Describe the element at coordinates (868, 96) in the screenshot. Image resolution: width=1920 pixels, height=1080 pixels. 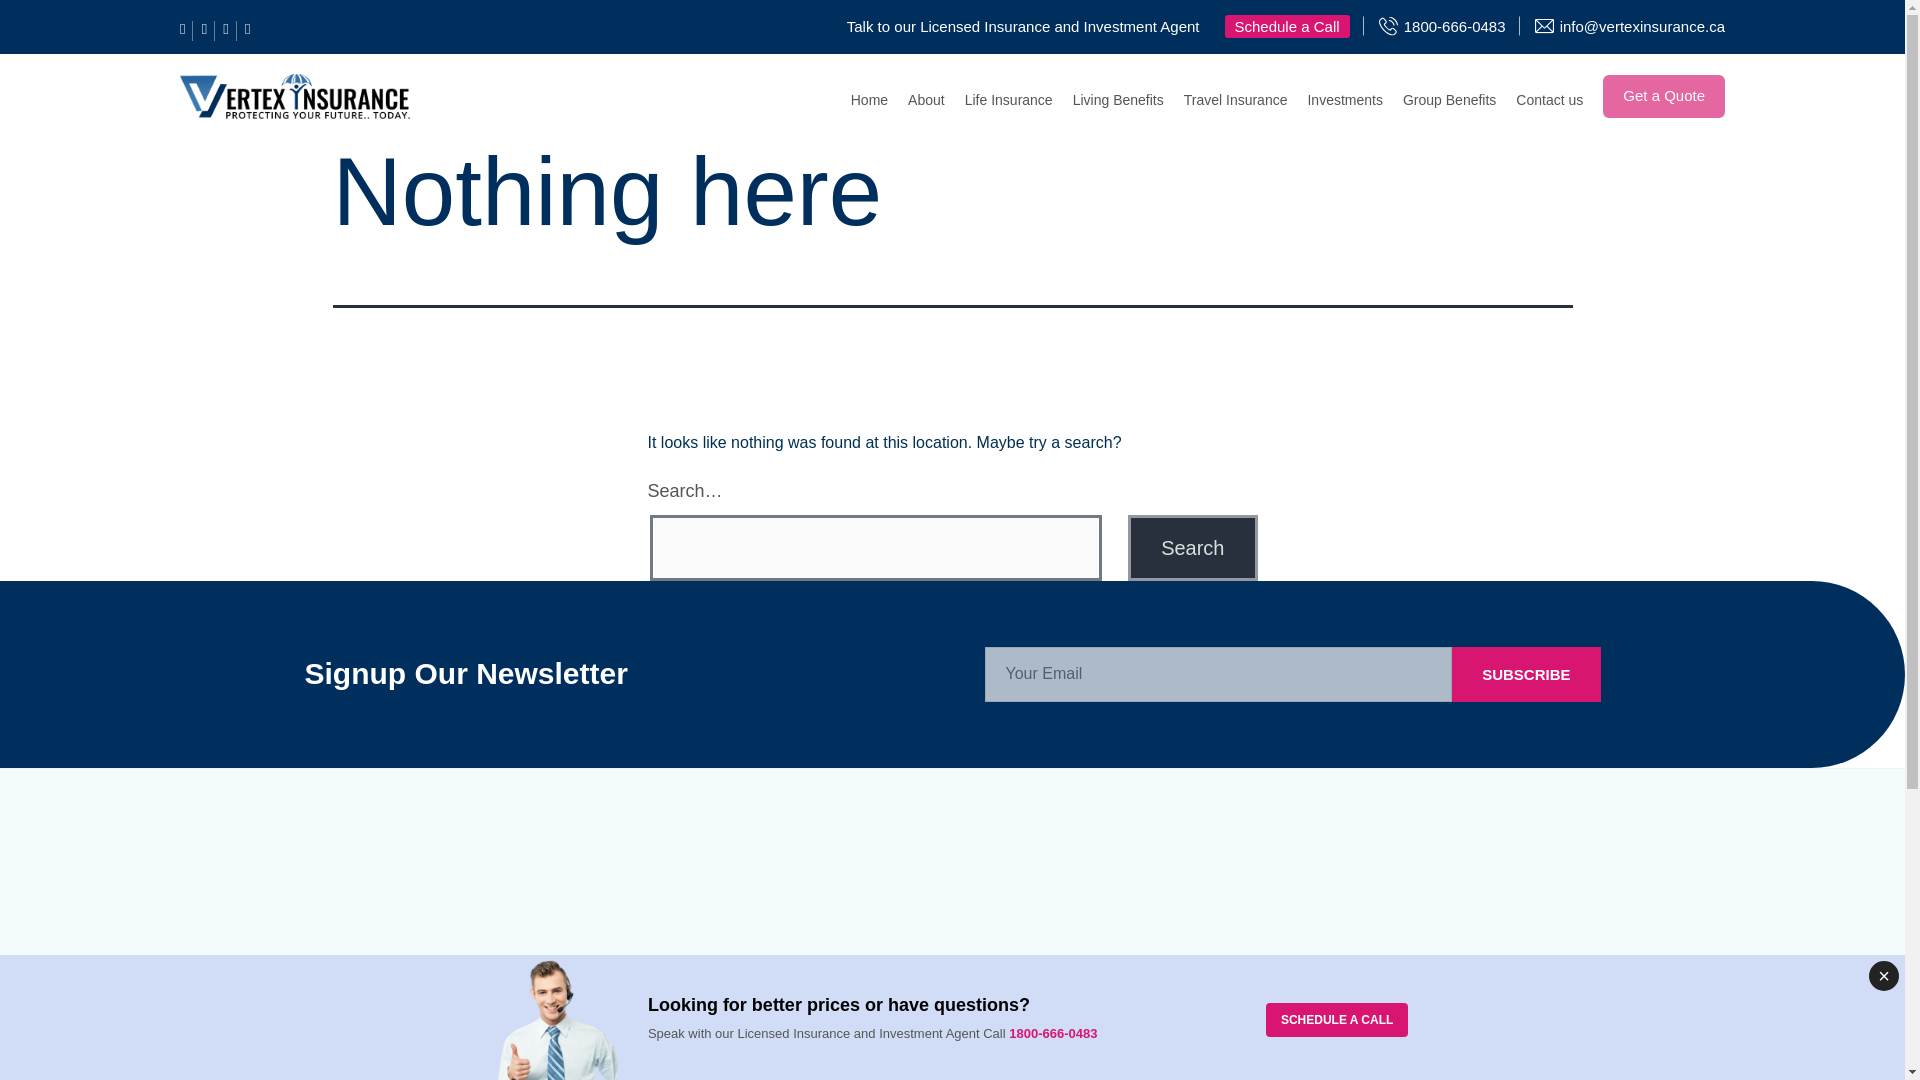
I see `Home` at that location.